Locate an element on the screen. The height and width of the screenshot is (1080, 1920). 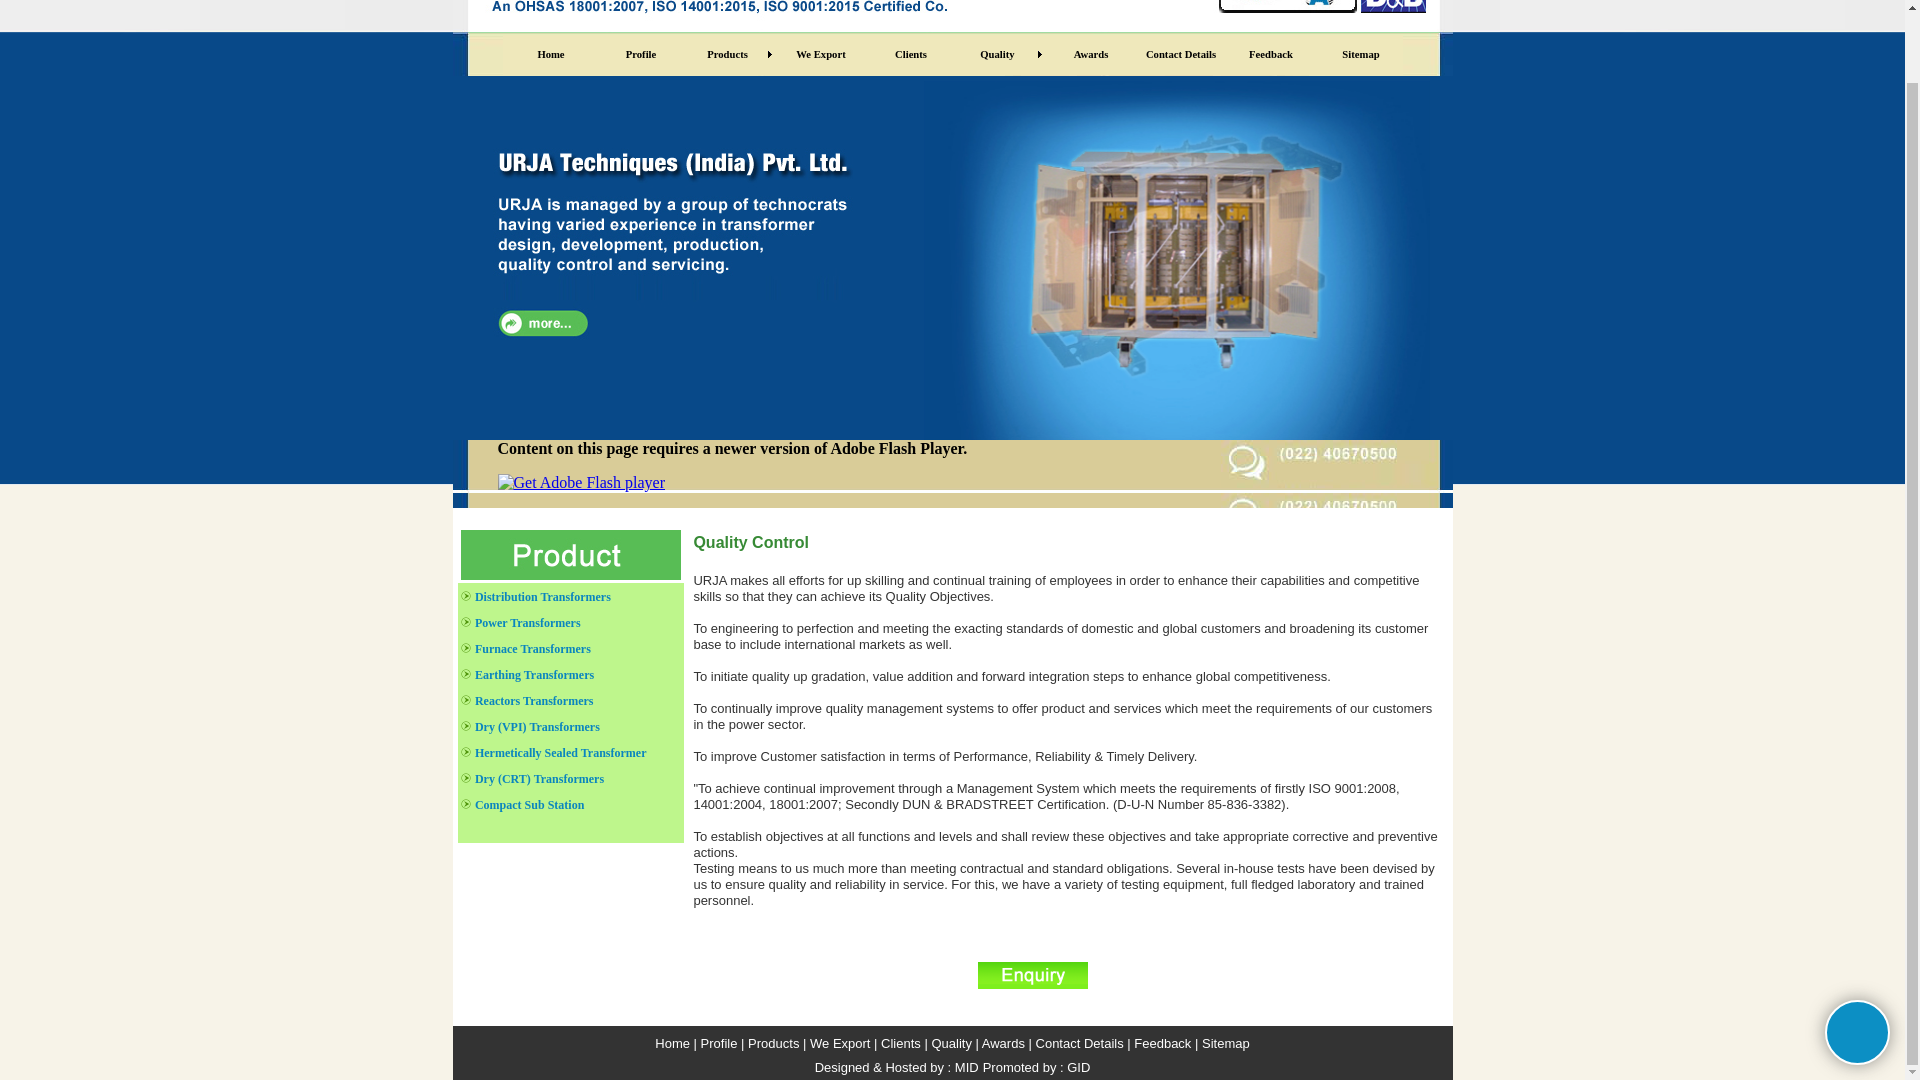
Profile is located at coordinates (720, 1042).